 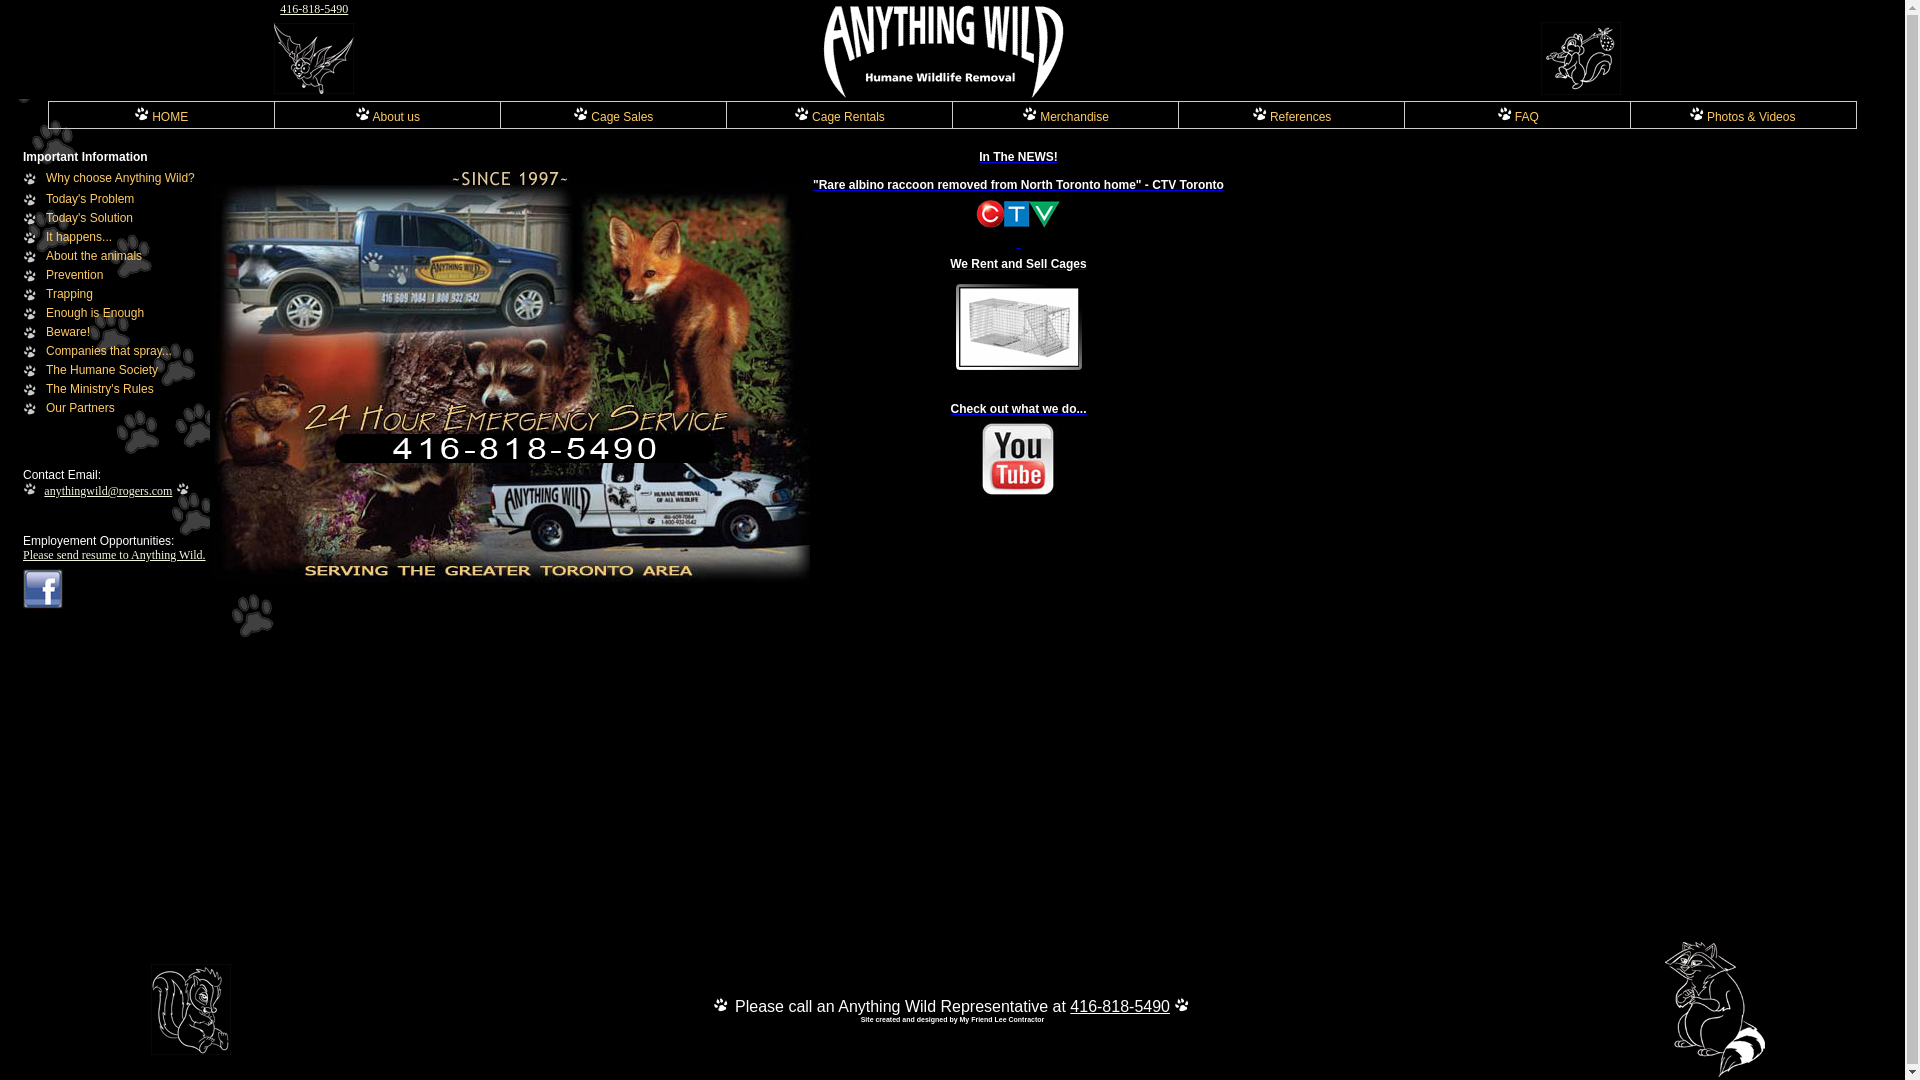 What do you see at coordinates (80, 408) in the screenshot?
I see `Our Partners` at bounding box center [80, 408].